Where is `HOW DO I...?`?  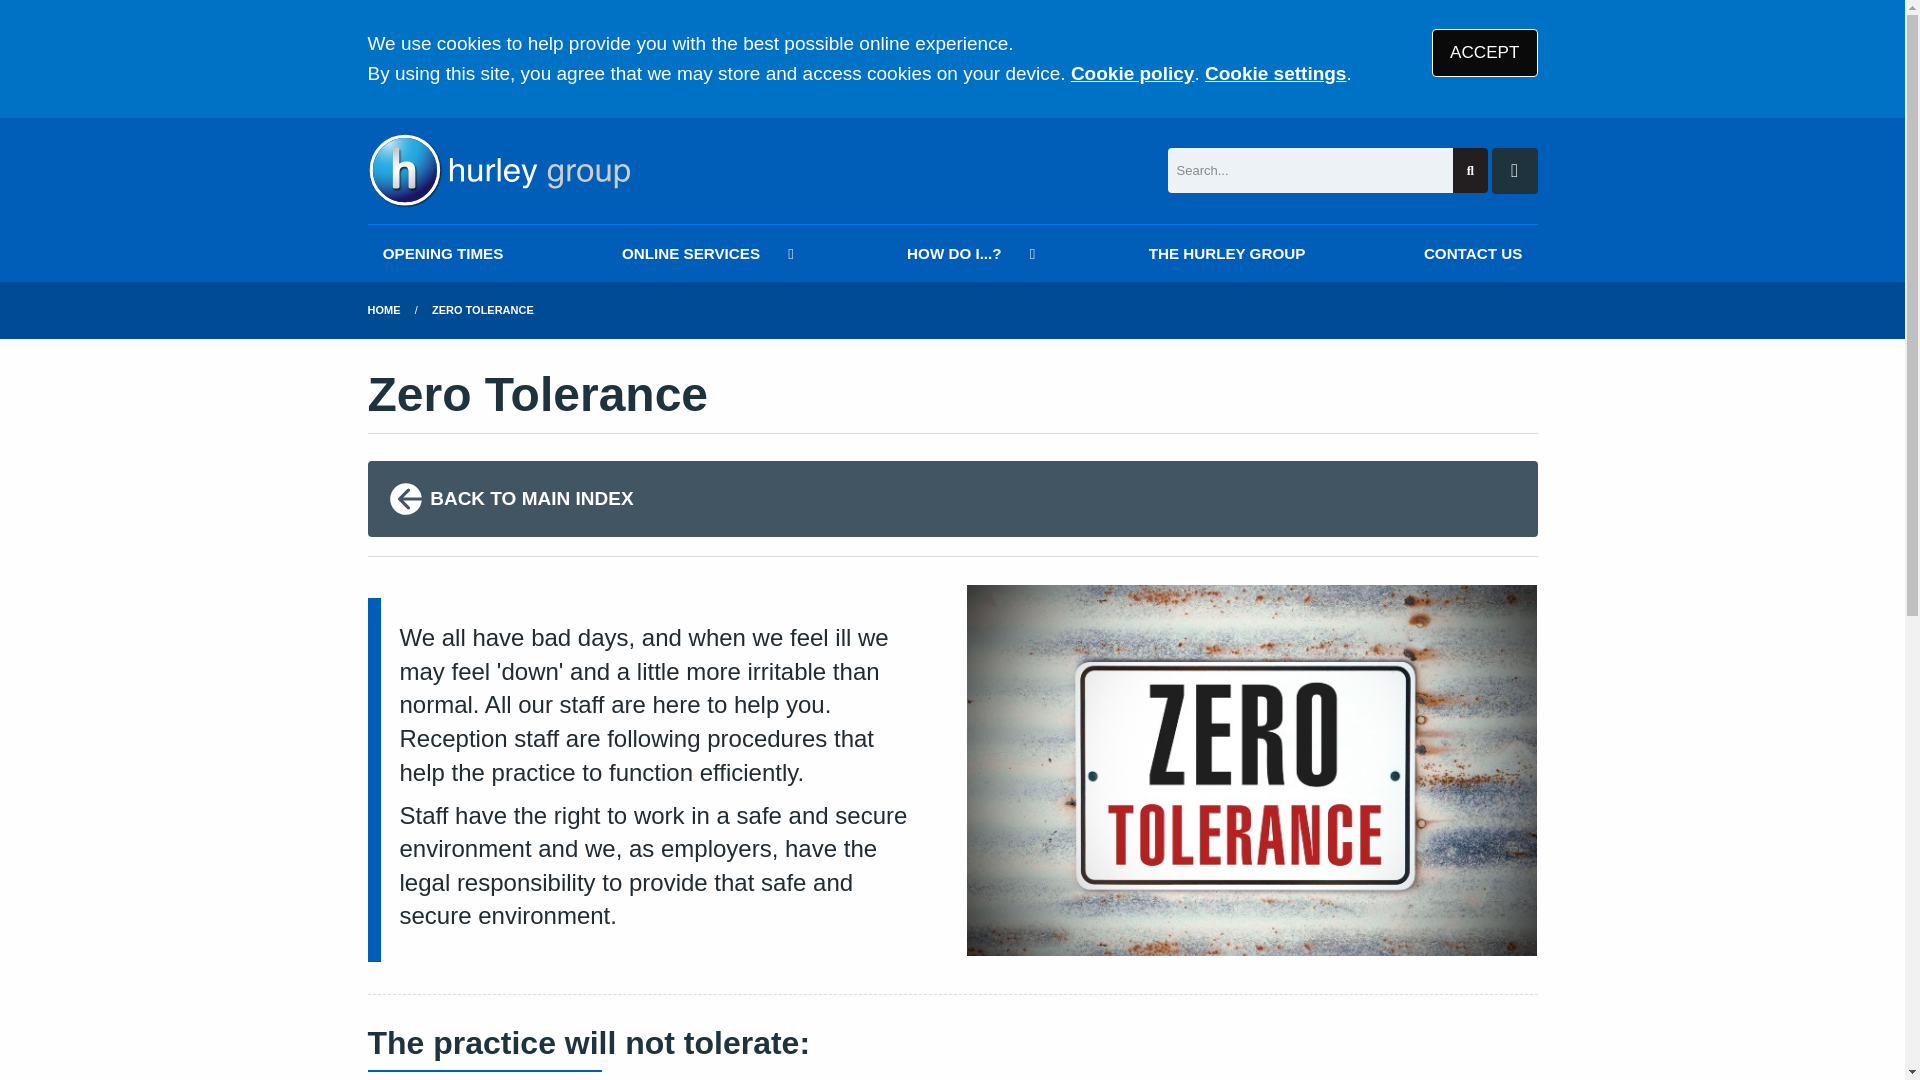 HOW DO I...? is located at coordinates (968, 252).